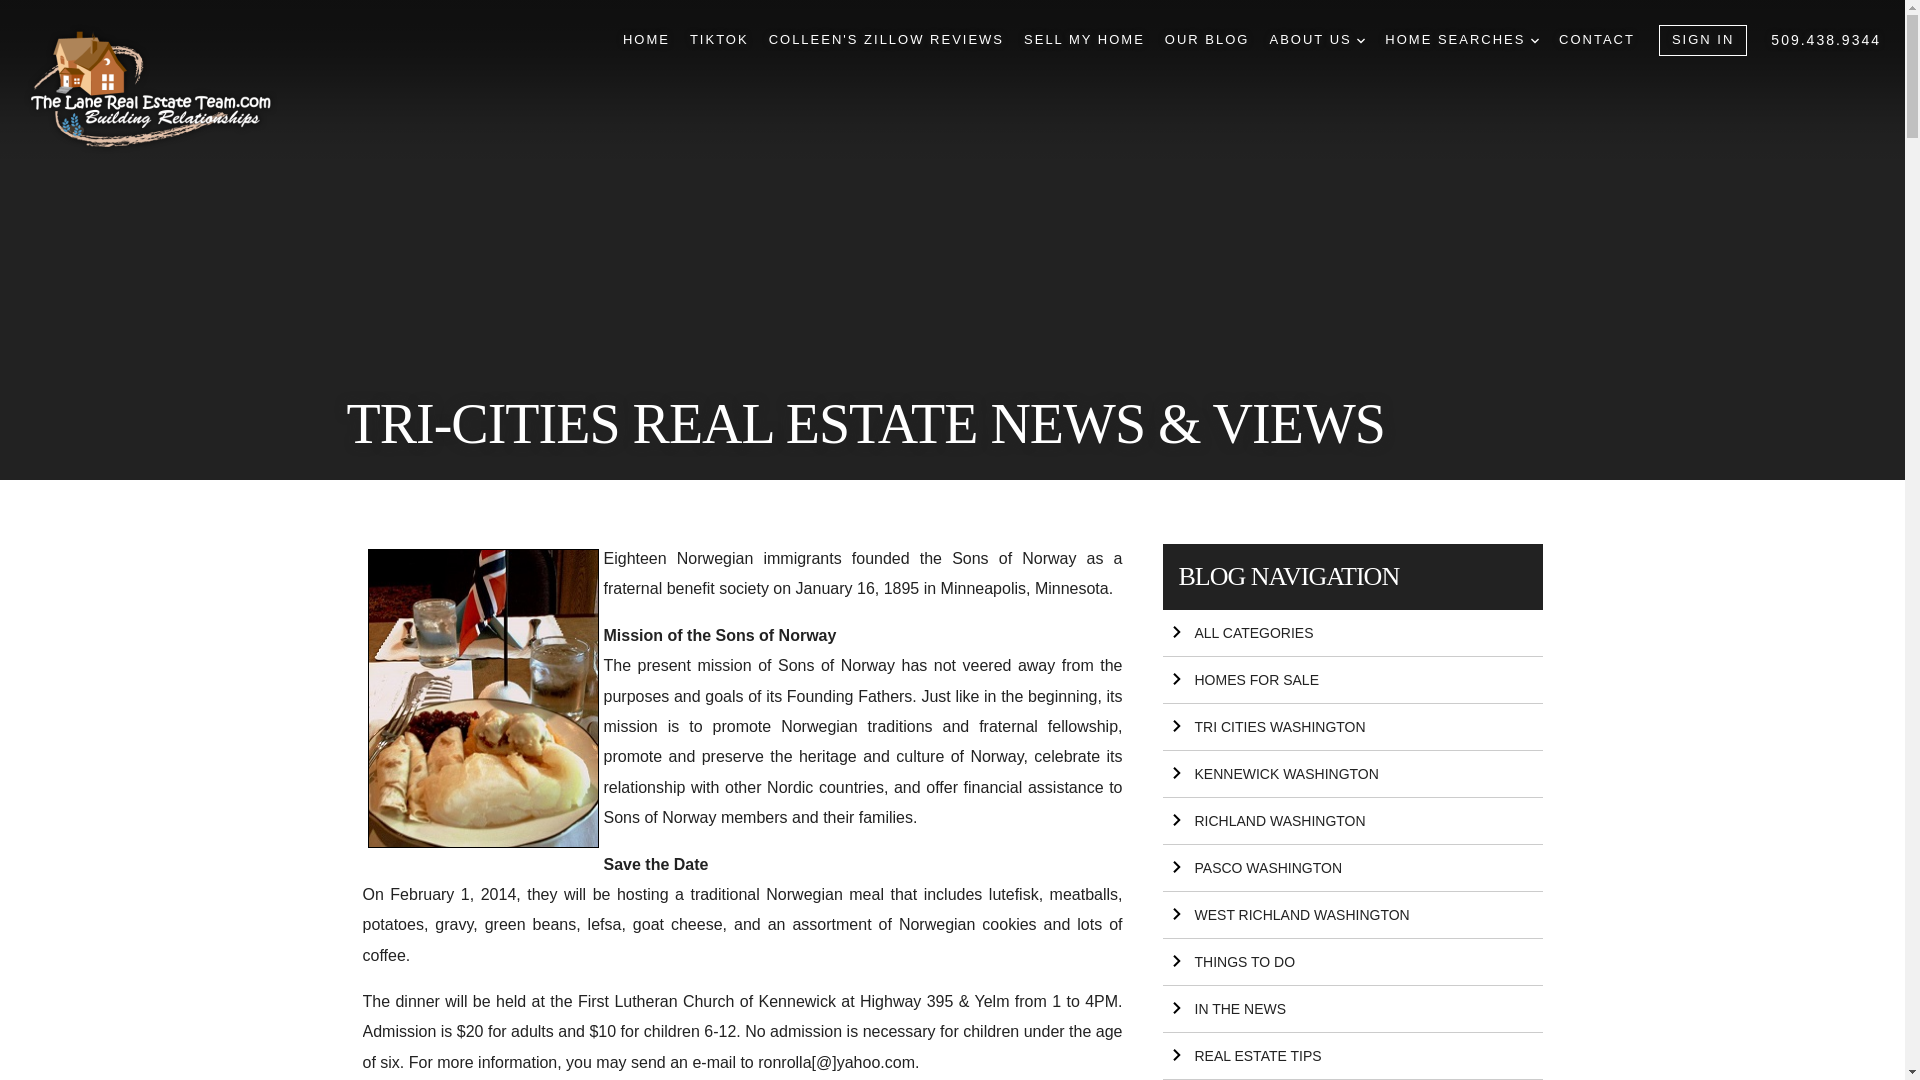  What do you see at coordinates (1084, 40) in the screenshot?
I see `SELL MY HOME` at bounding box center [1084, 40].